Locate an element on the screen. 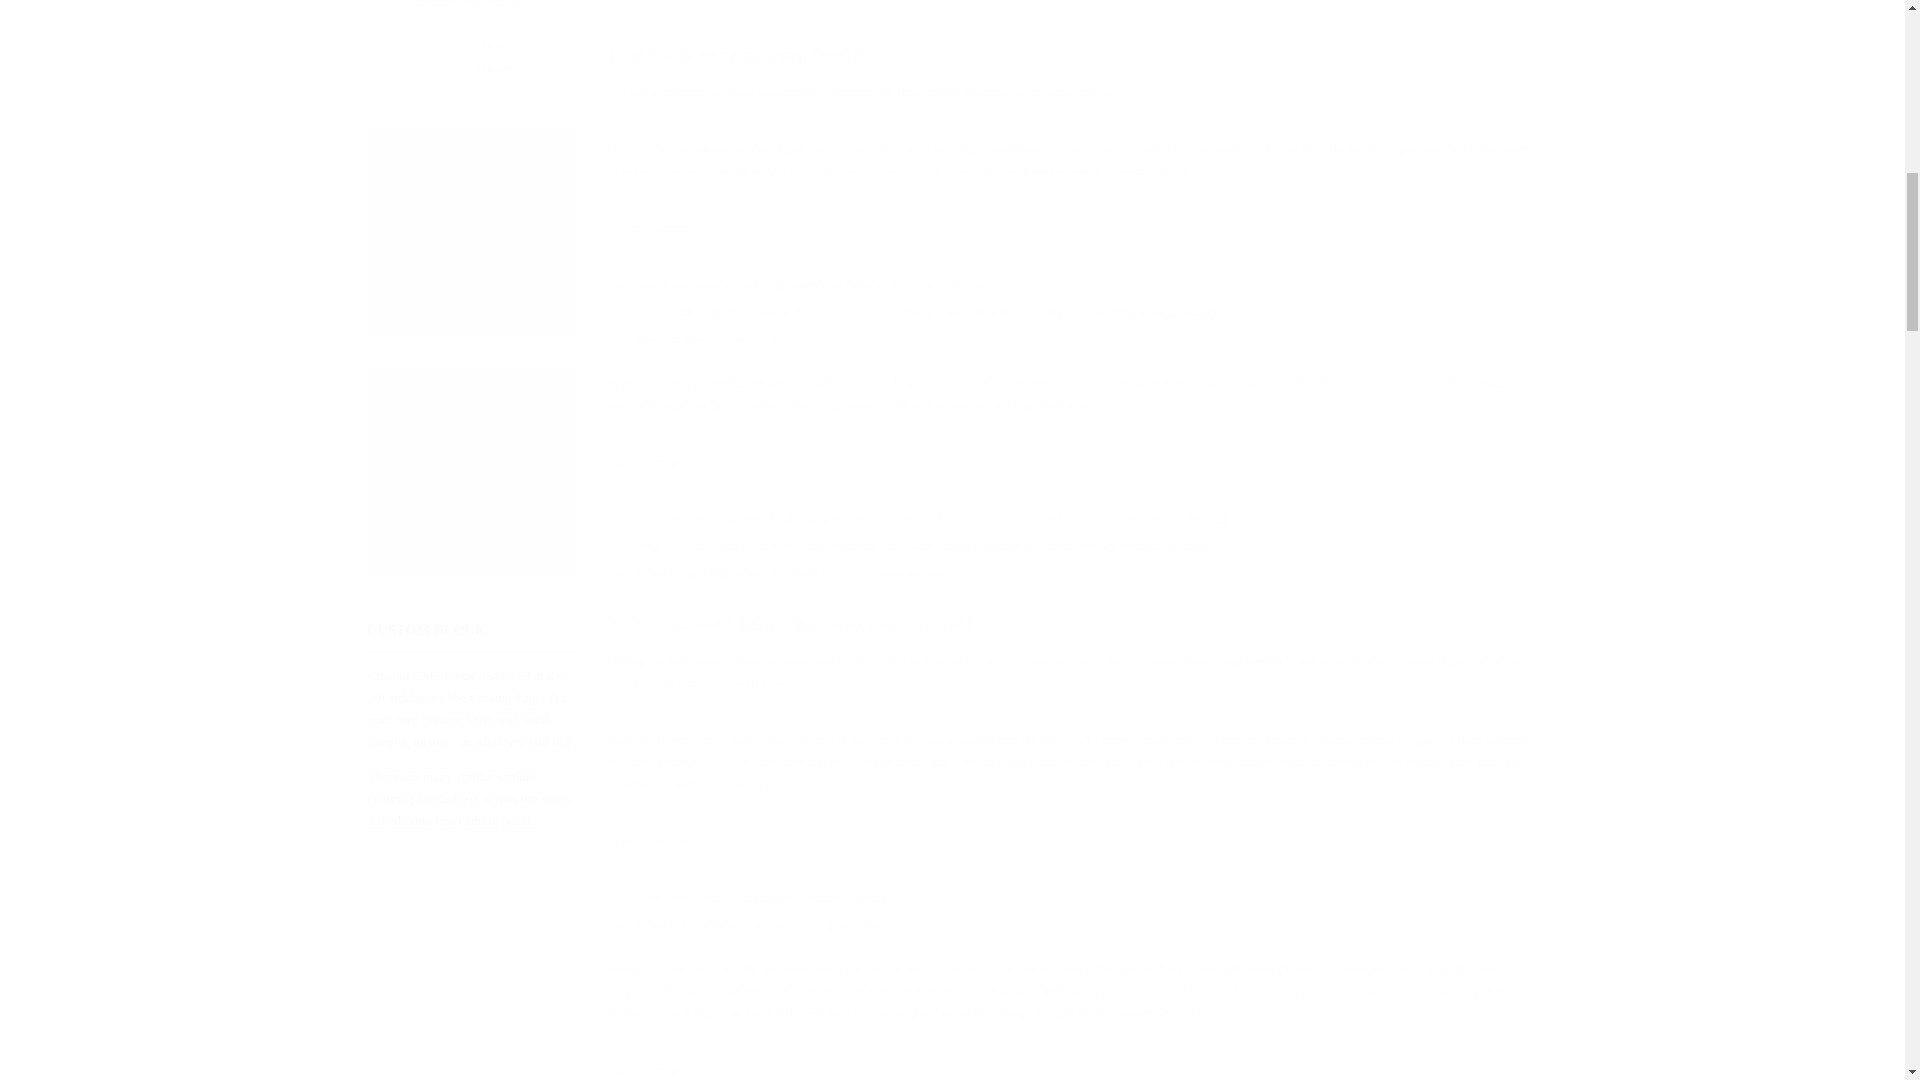  Example product title is located at coordinates (472, 6).